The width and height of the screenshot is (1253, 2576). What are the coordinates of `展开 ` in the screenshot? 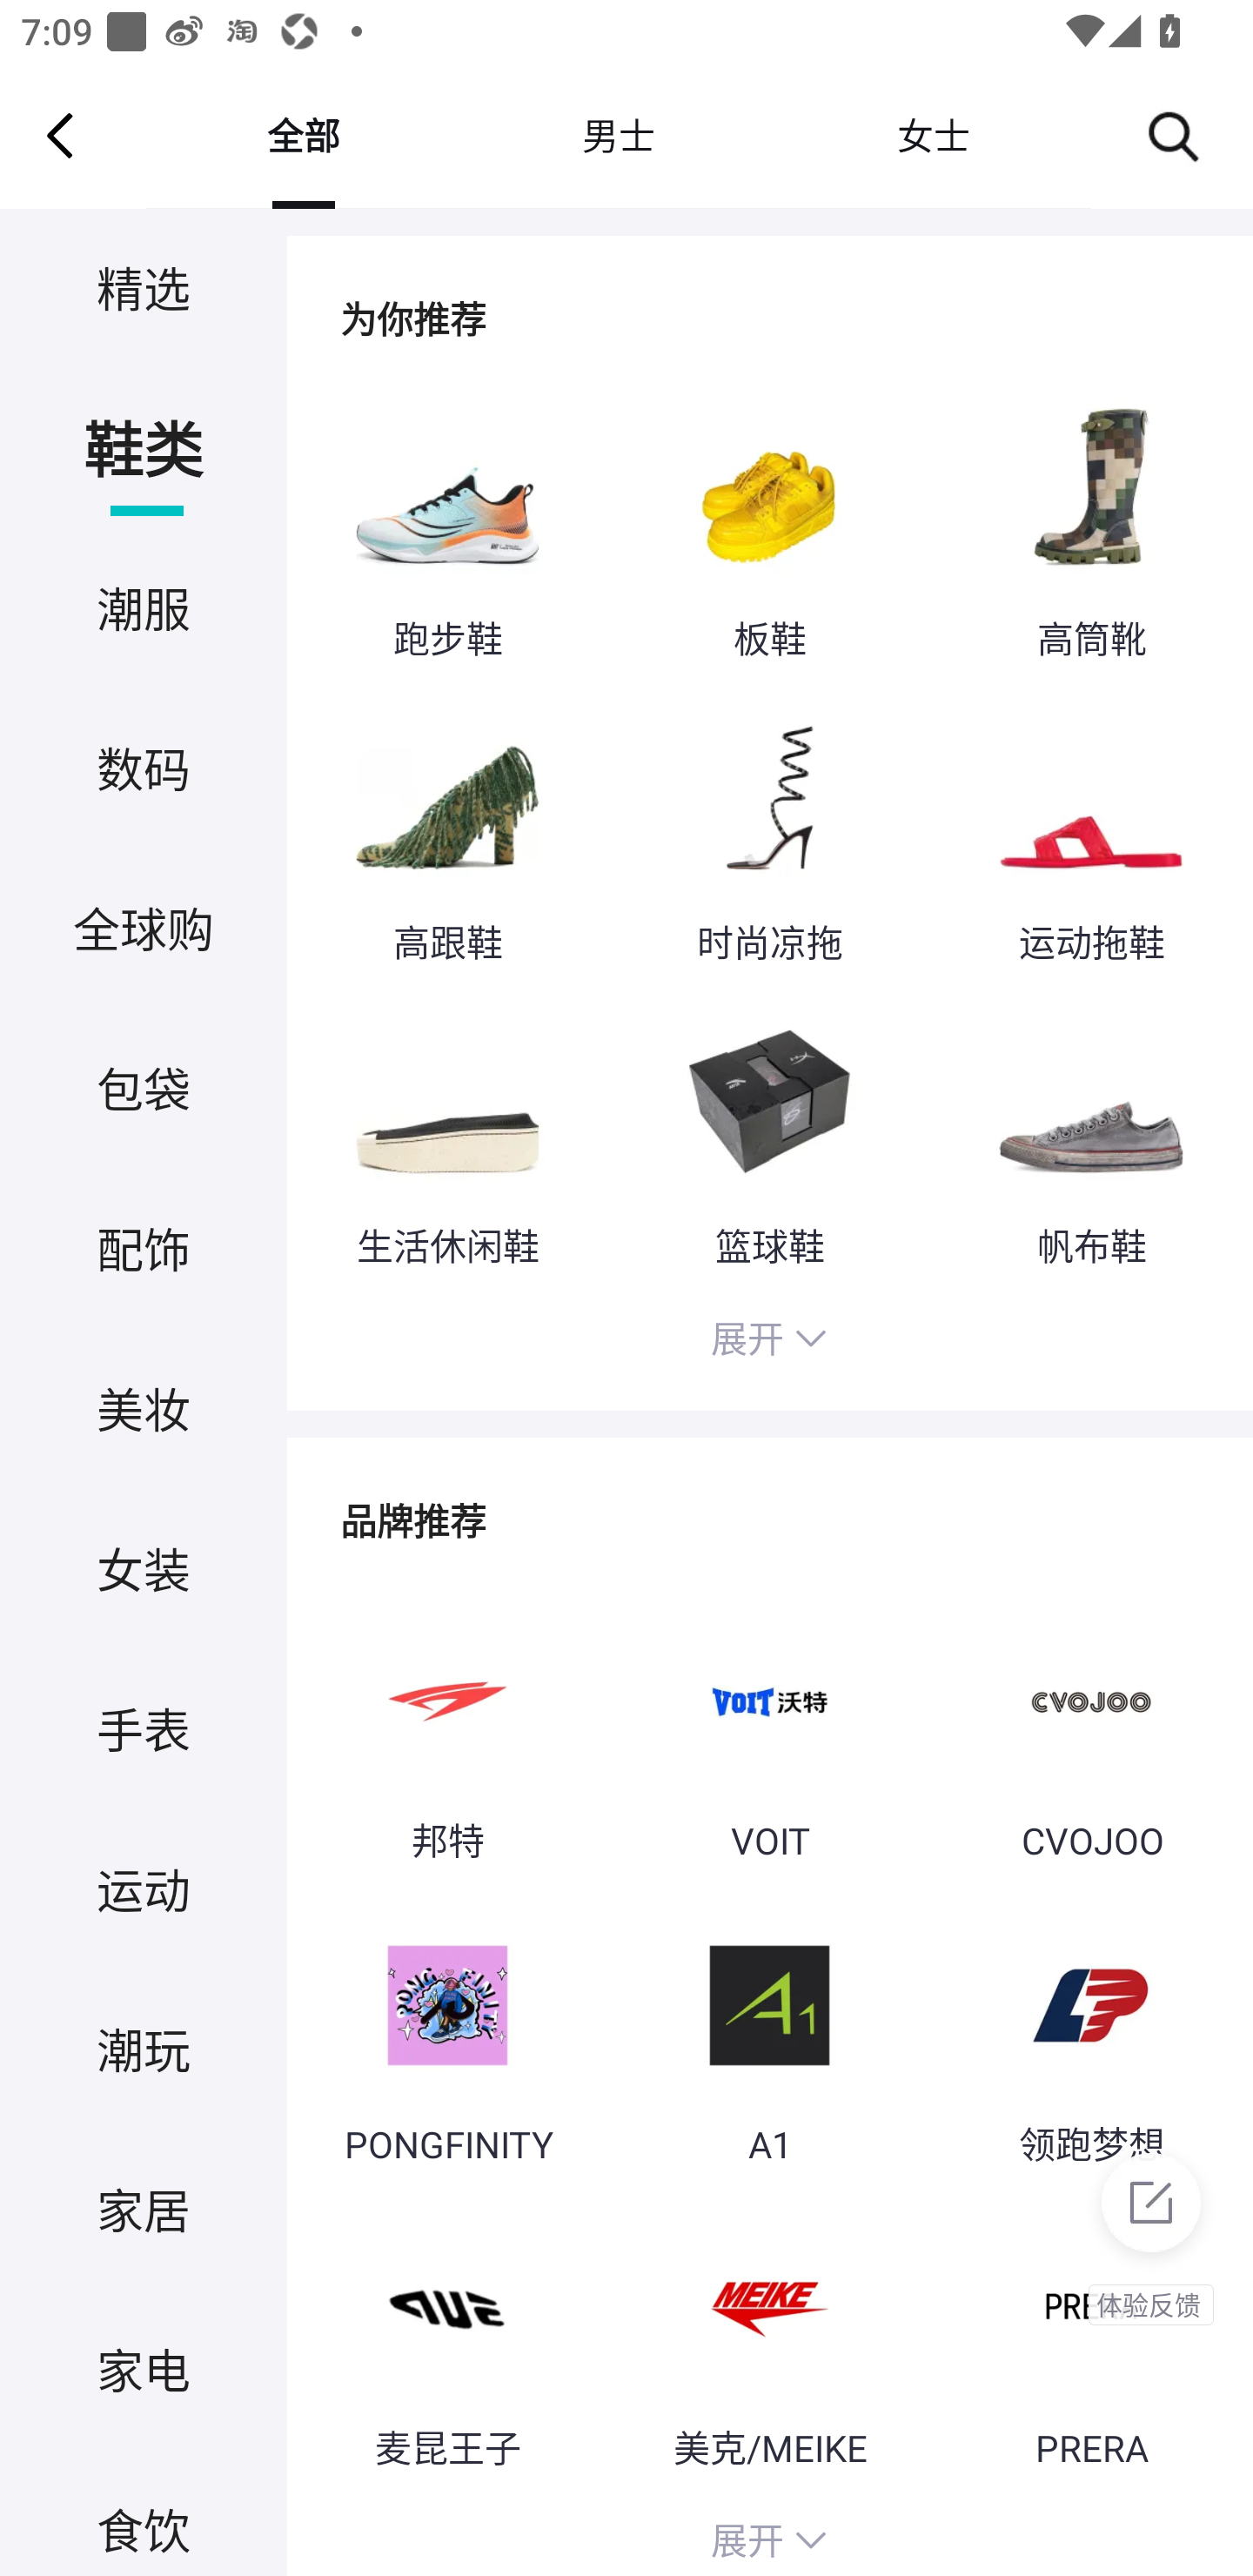 It's located at (769, 1343).